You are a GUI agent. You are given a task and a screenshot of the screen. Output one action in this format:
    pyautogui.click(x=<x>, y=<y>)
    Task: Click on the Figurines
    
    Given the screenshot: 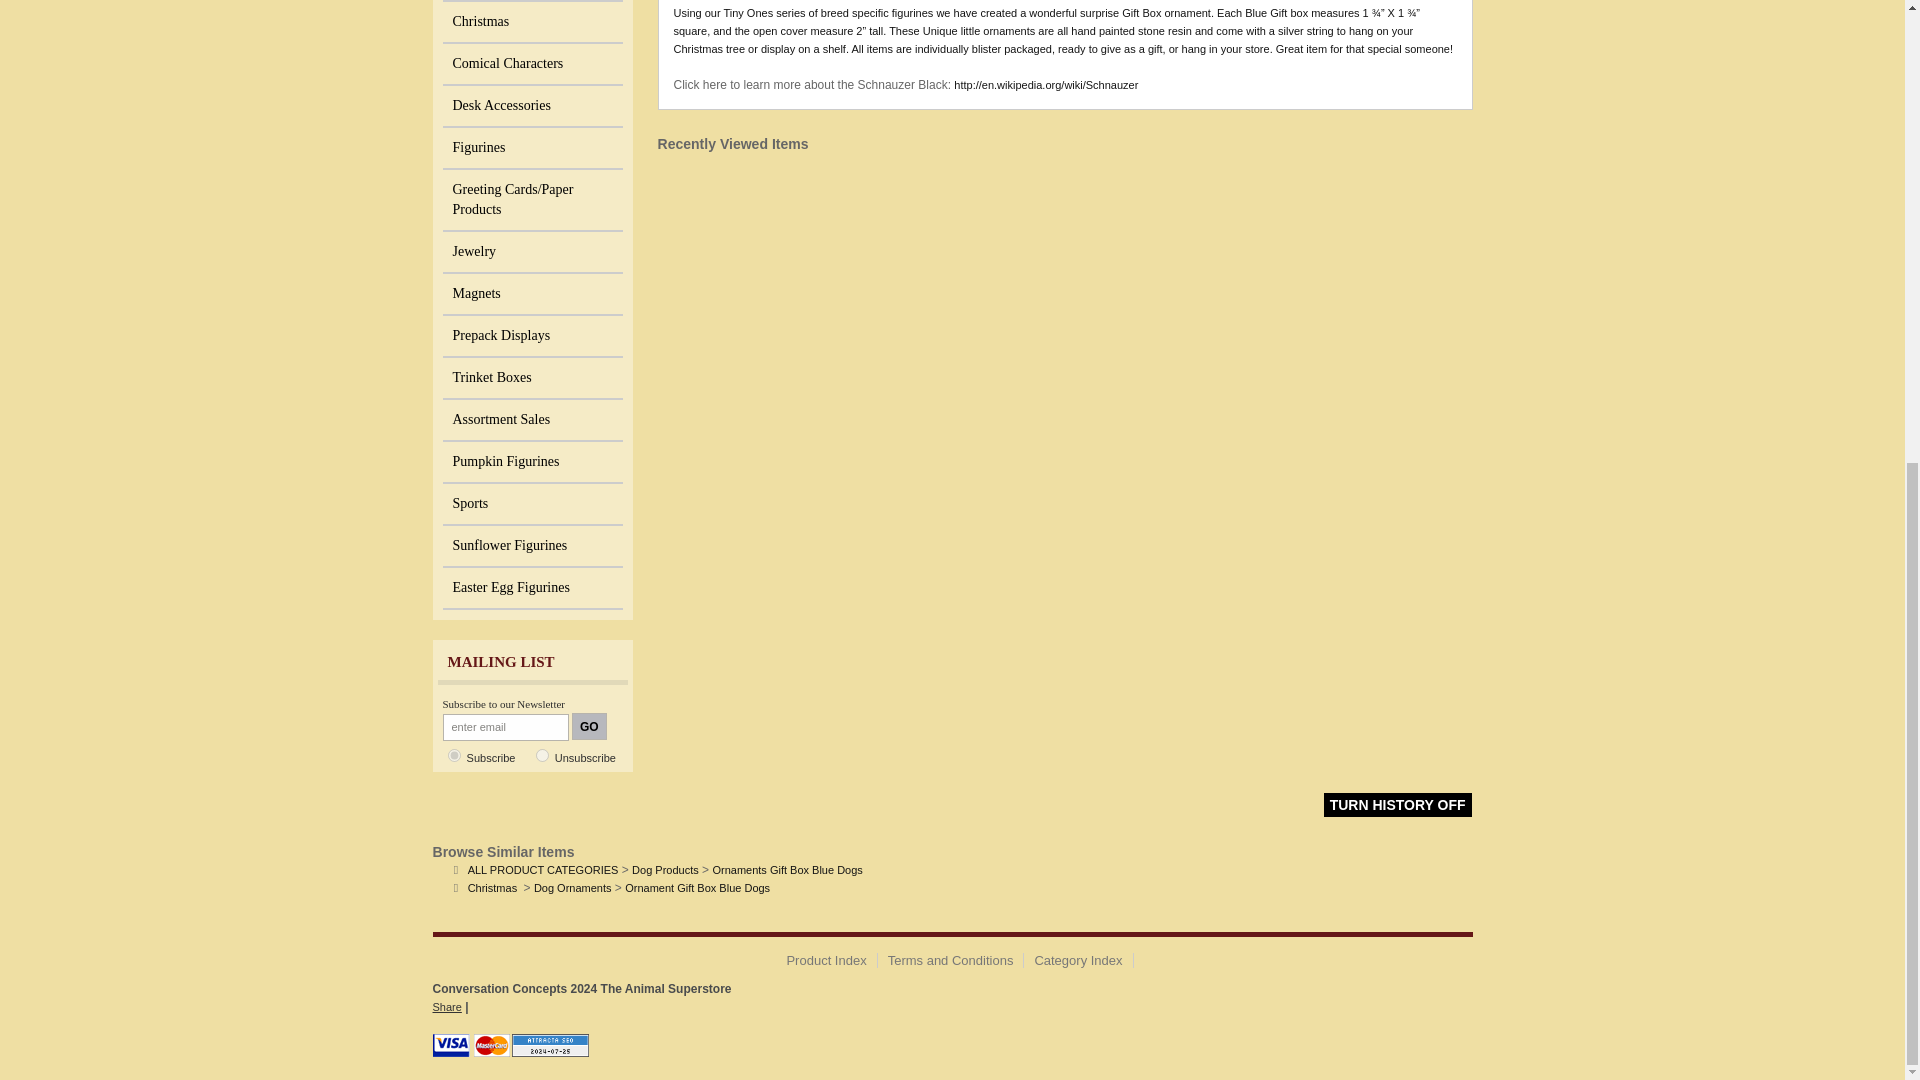 What is the action you would take?
    pyautogui.click(x=532, y=148)
    